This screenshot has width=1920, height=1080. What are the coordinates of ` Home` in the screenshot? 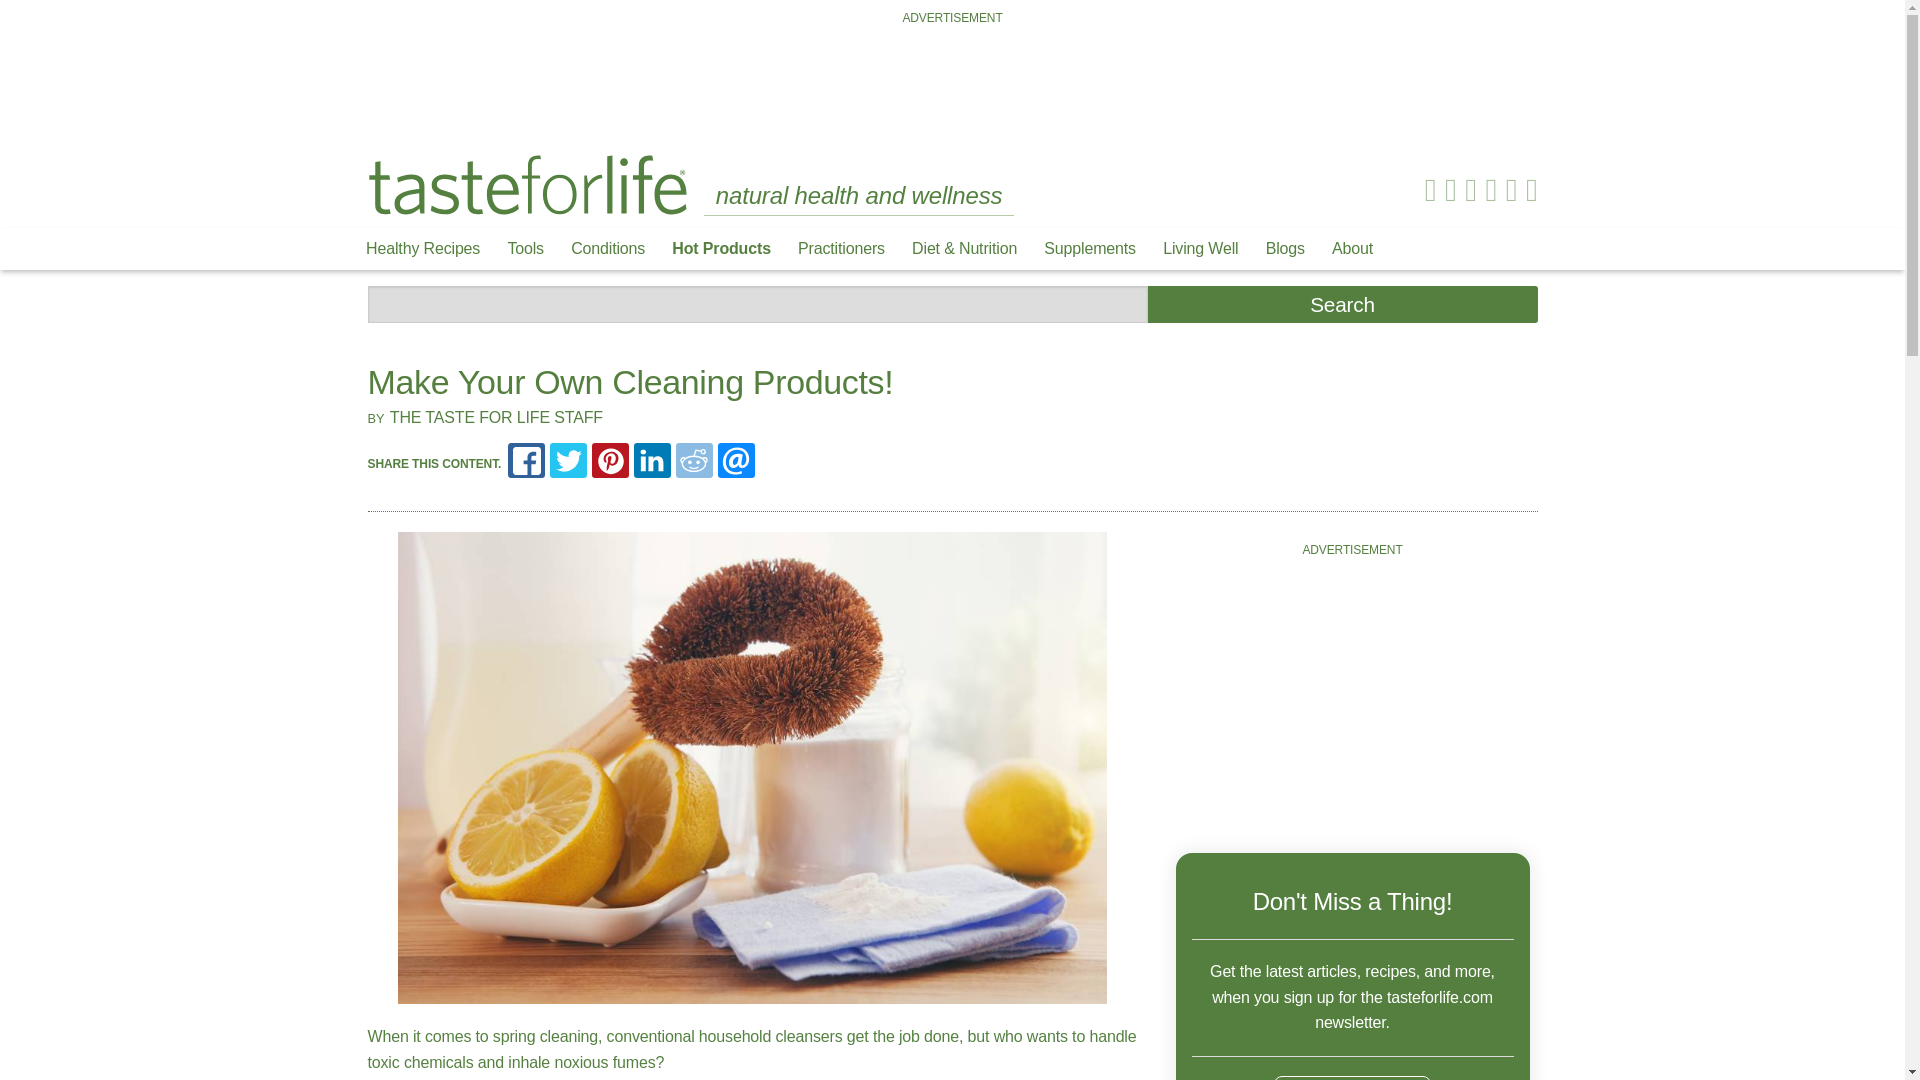 It's located at (528, 183).